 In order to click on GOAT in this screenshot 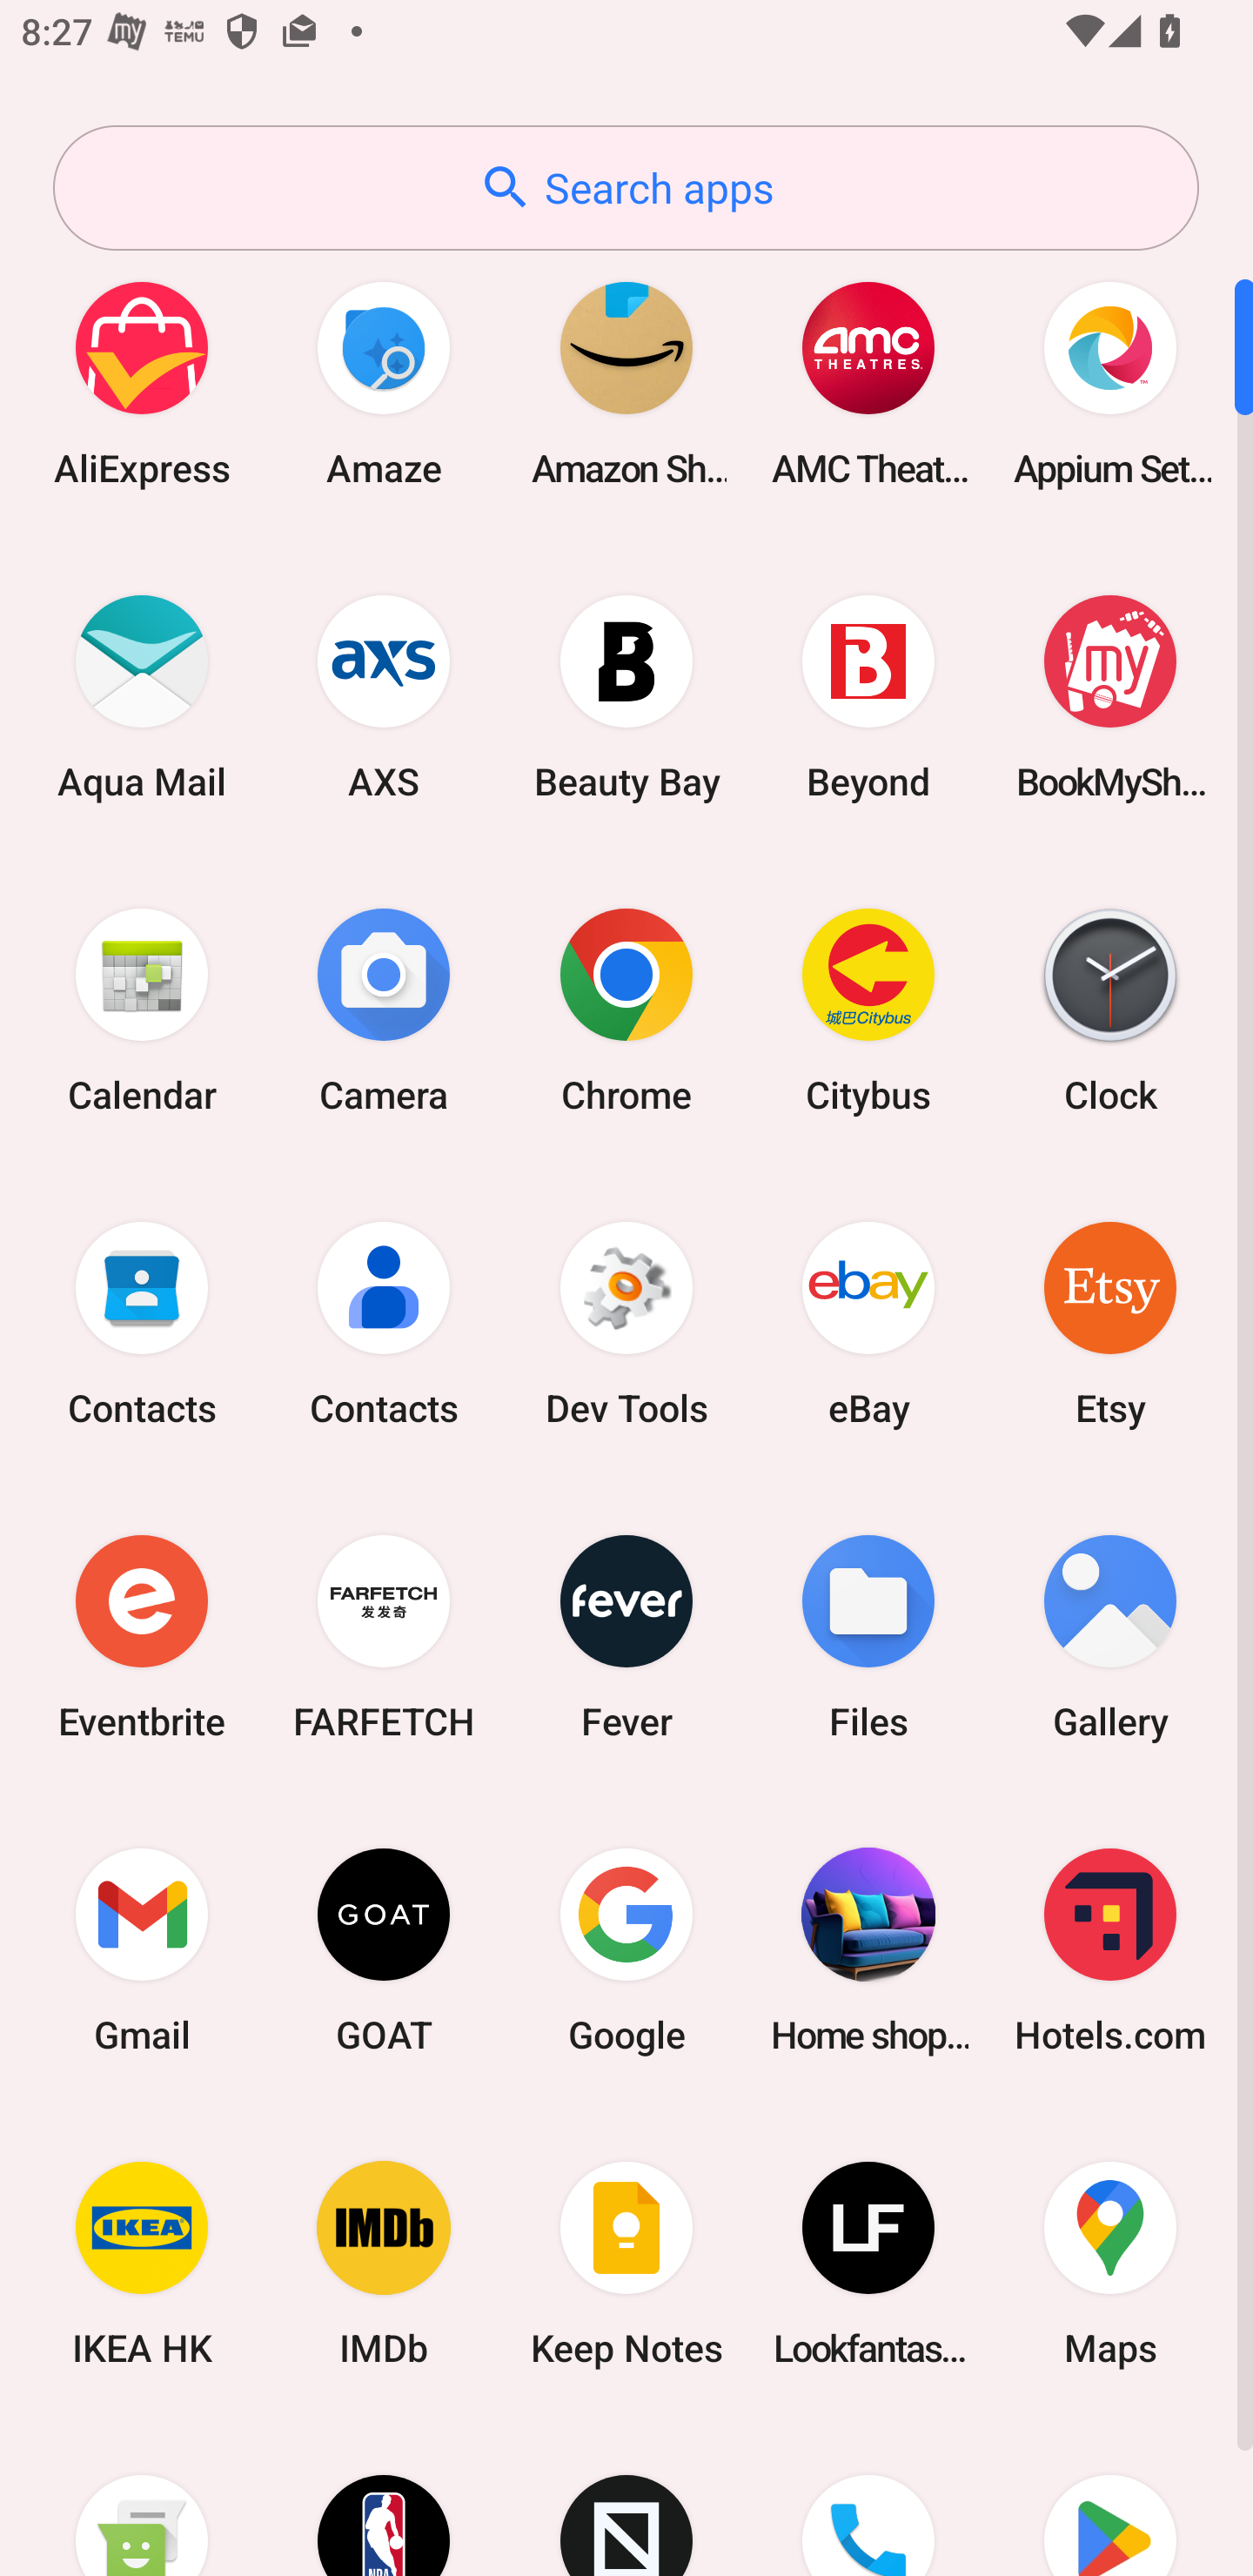, I will do `click(384, 1949)`.